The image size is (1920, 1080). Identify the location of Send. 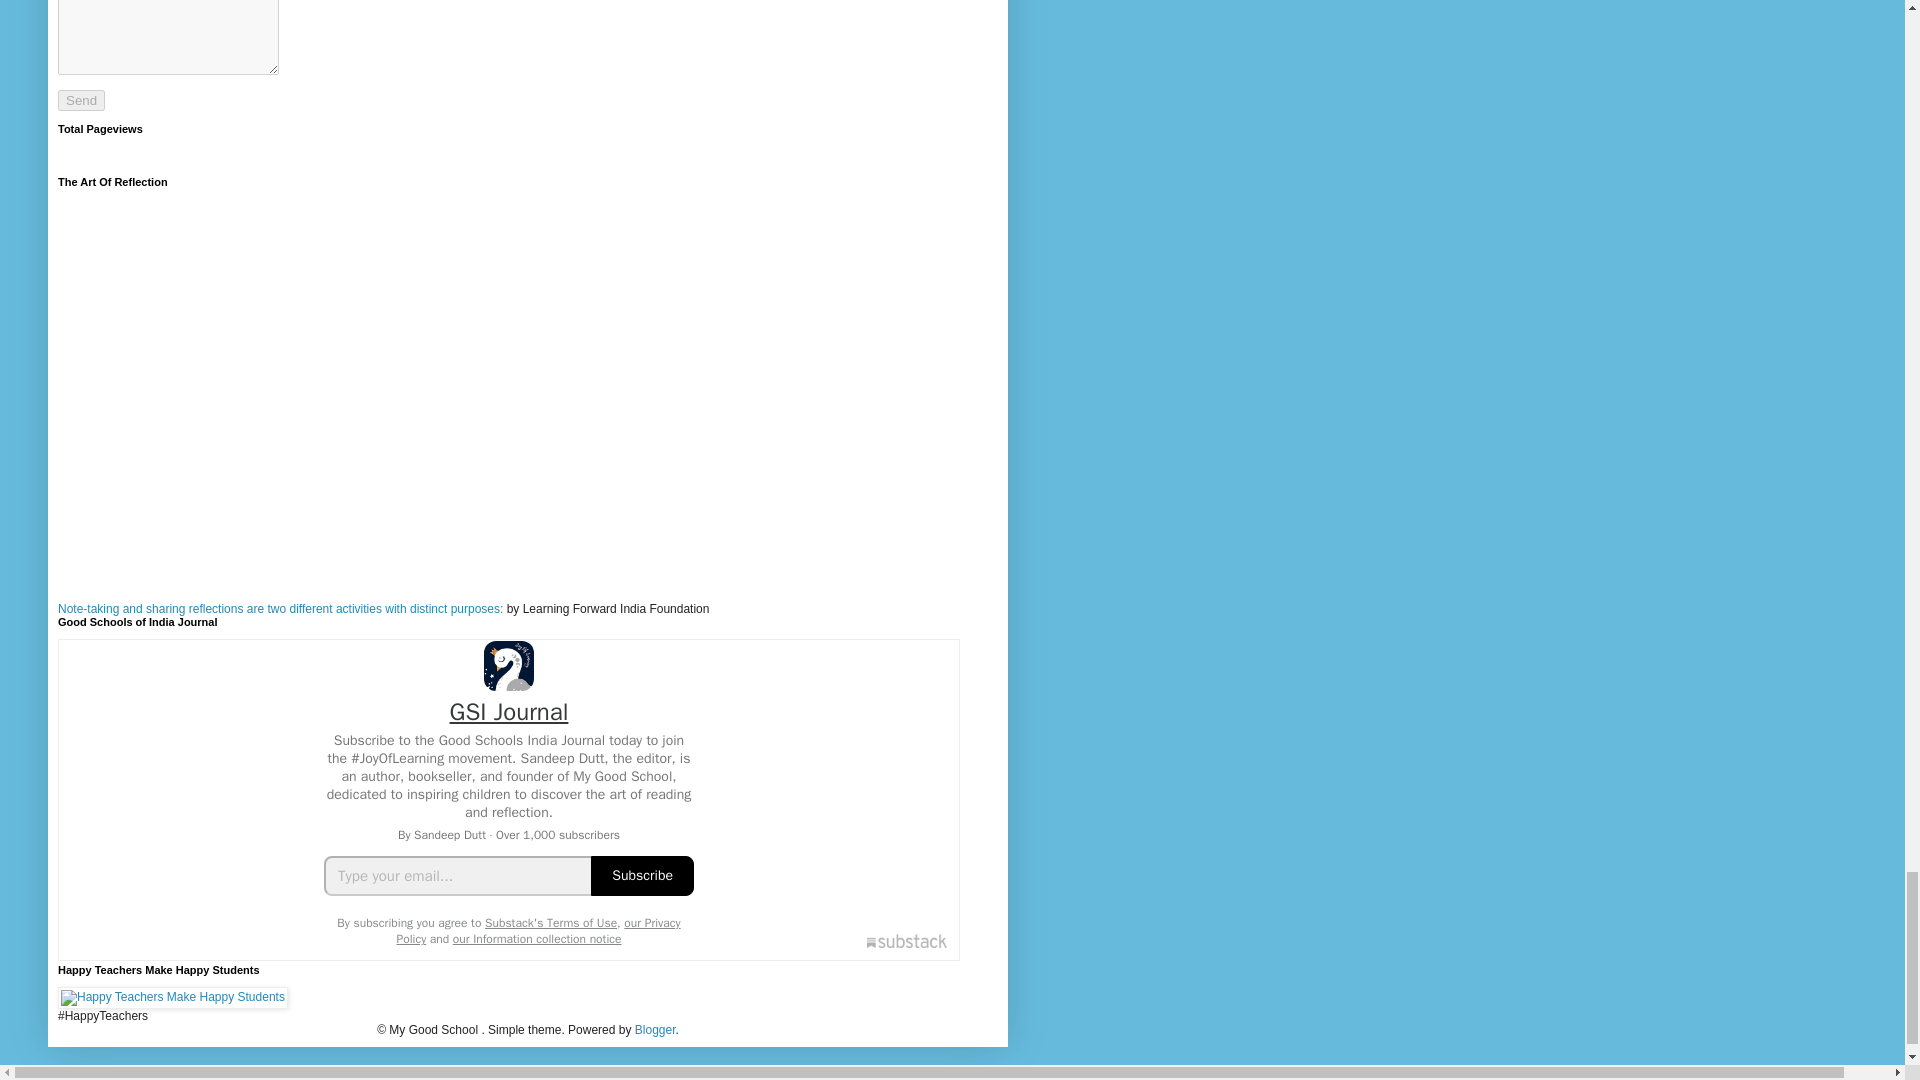
(81, 100).